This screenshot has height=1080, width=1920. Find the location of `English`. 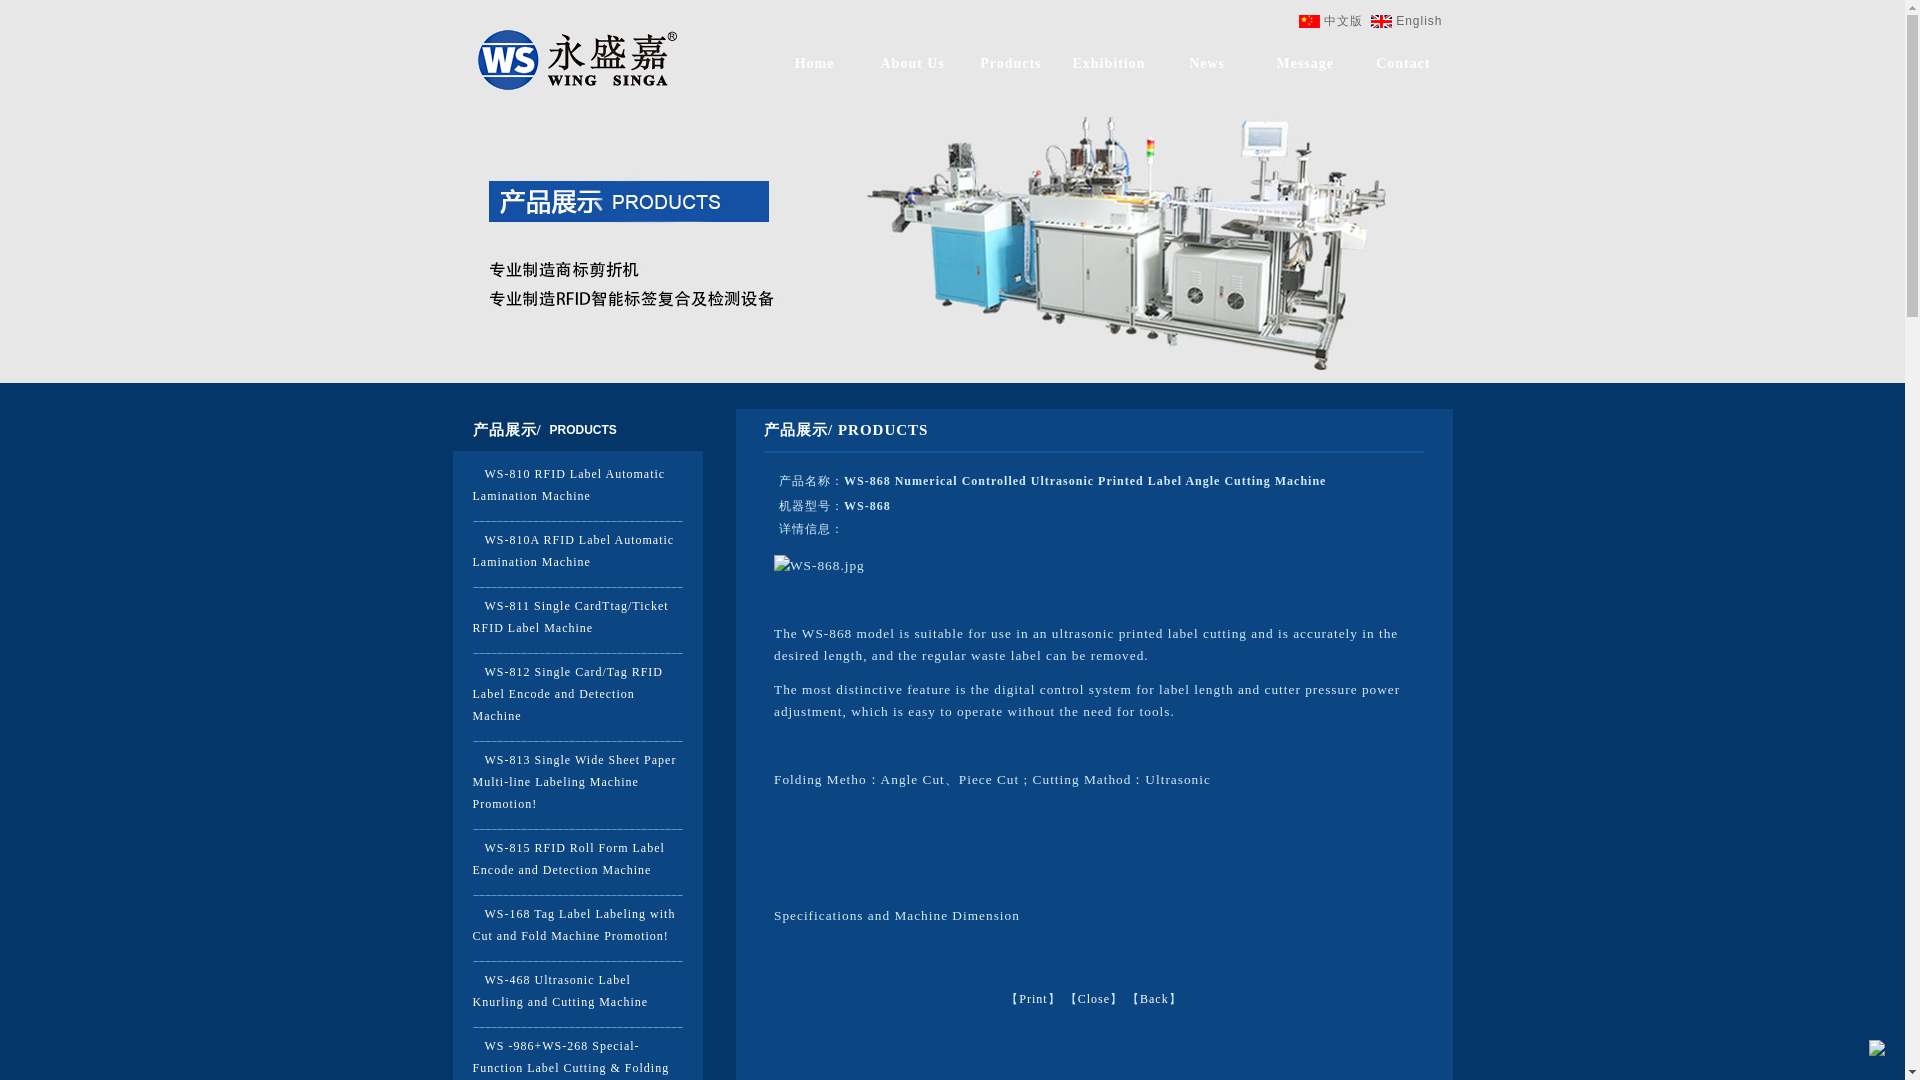

English is located at coordinates (1418, 21).